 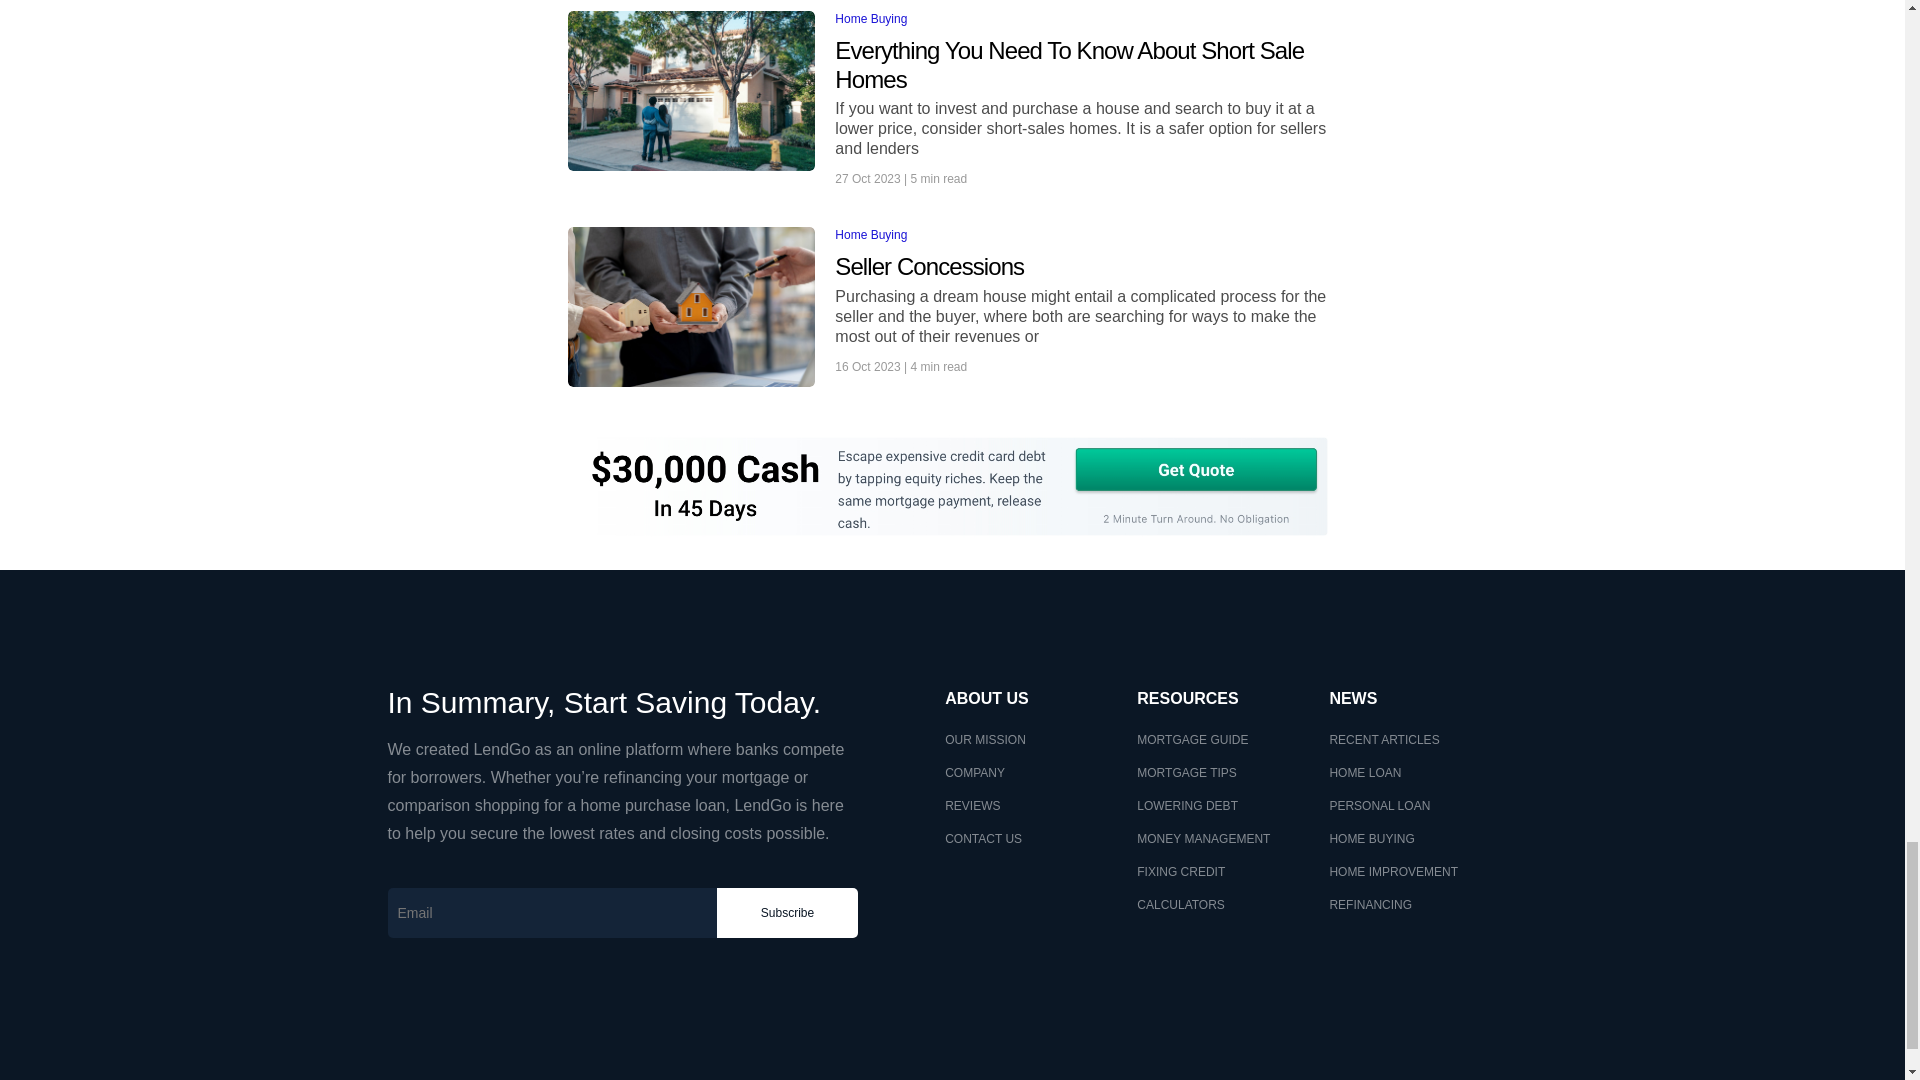 What do you see at coordinates (787, 912) in the screenshot?
I see `Subscribe` at bounding box center [787, 912].